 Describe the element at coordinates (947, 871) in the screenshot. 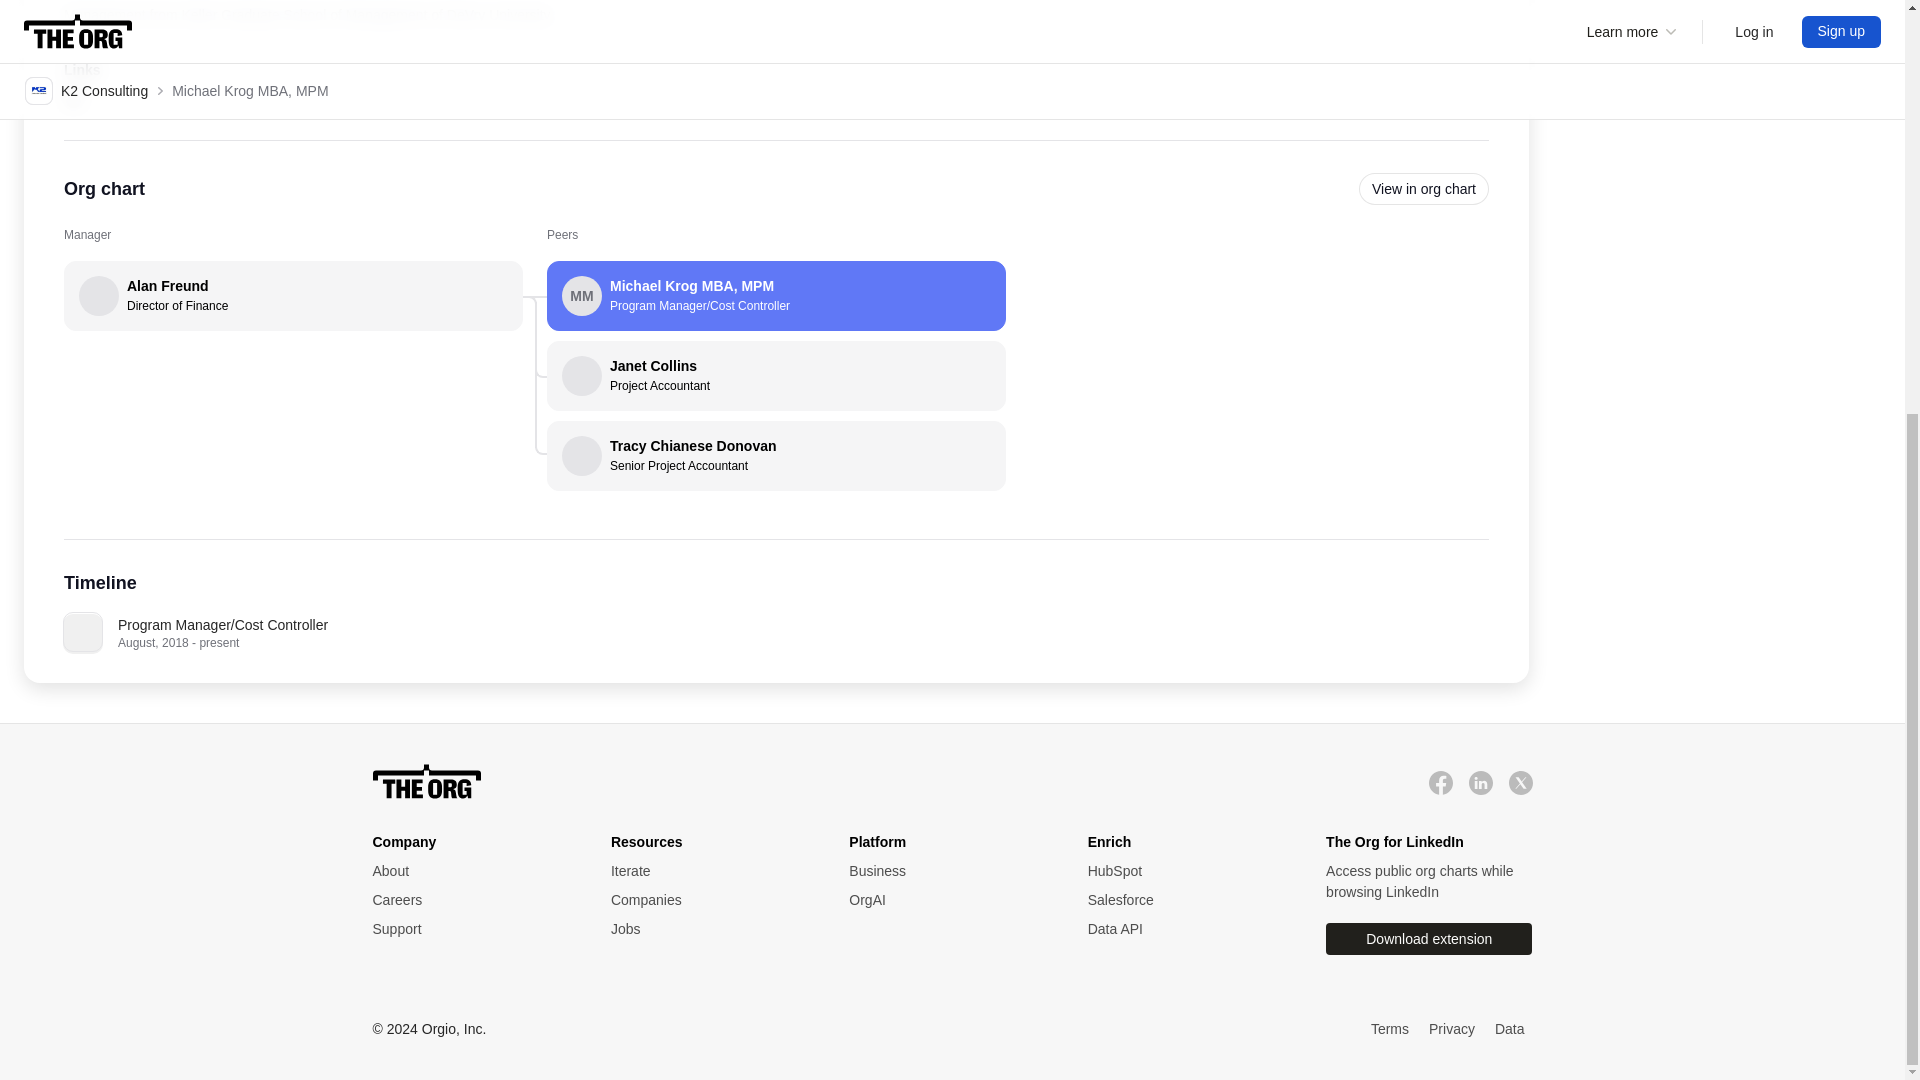

I see `The Org logo` at that location.